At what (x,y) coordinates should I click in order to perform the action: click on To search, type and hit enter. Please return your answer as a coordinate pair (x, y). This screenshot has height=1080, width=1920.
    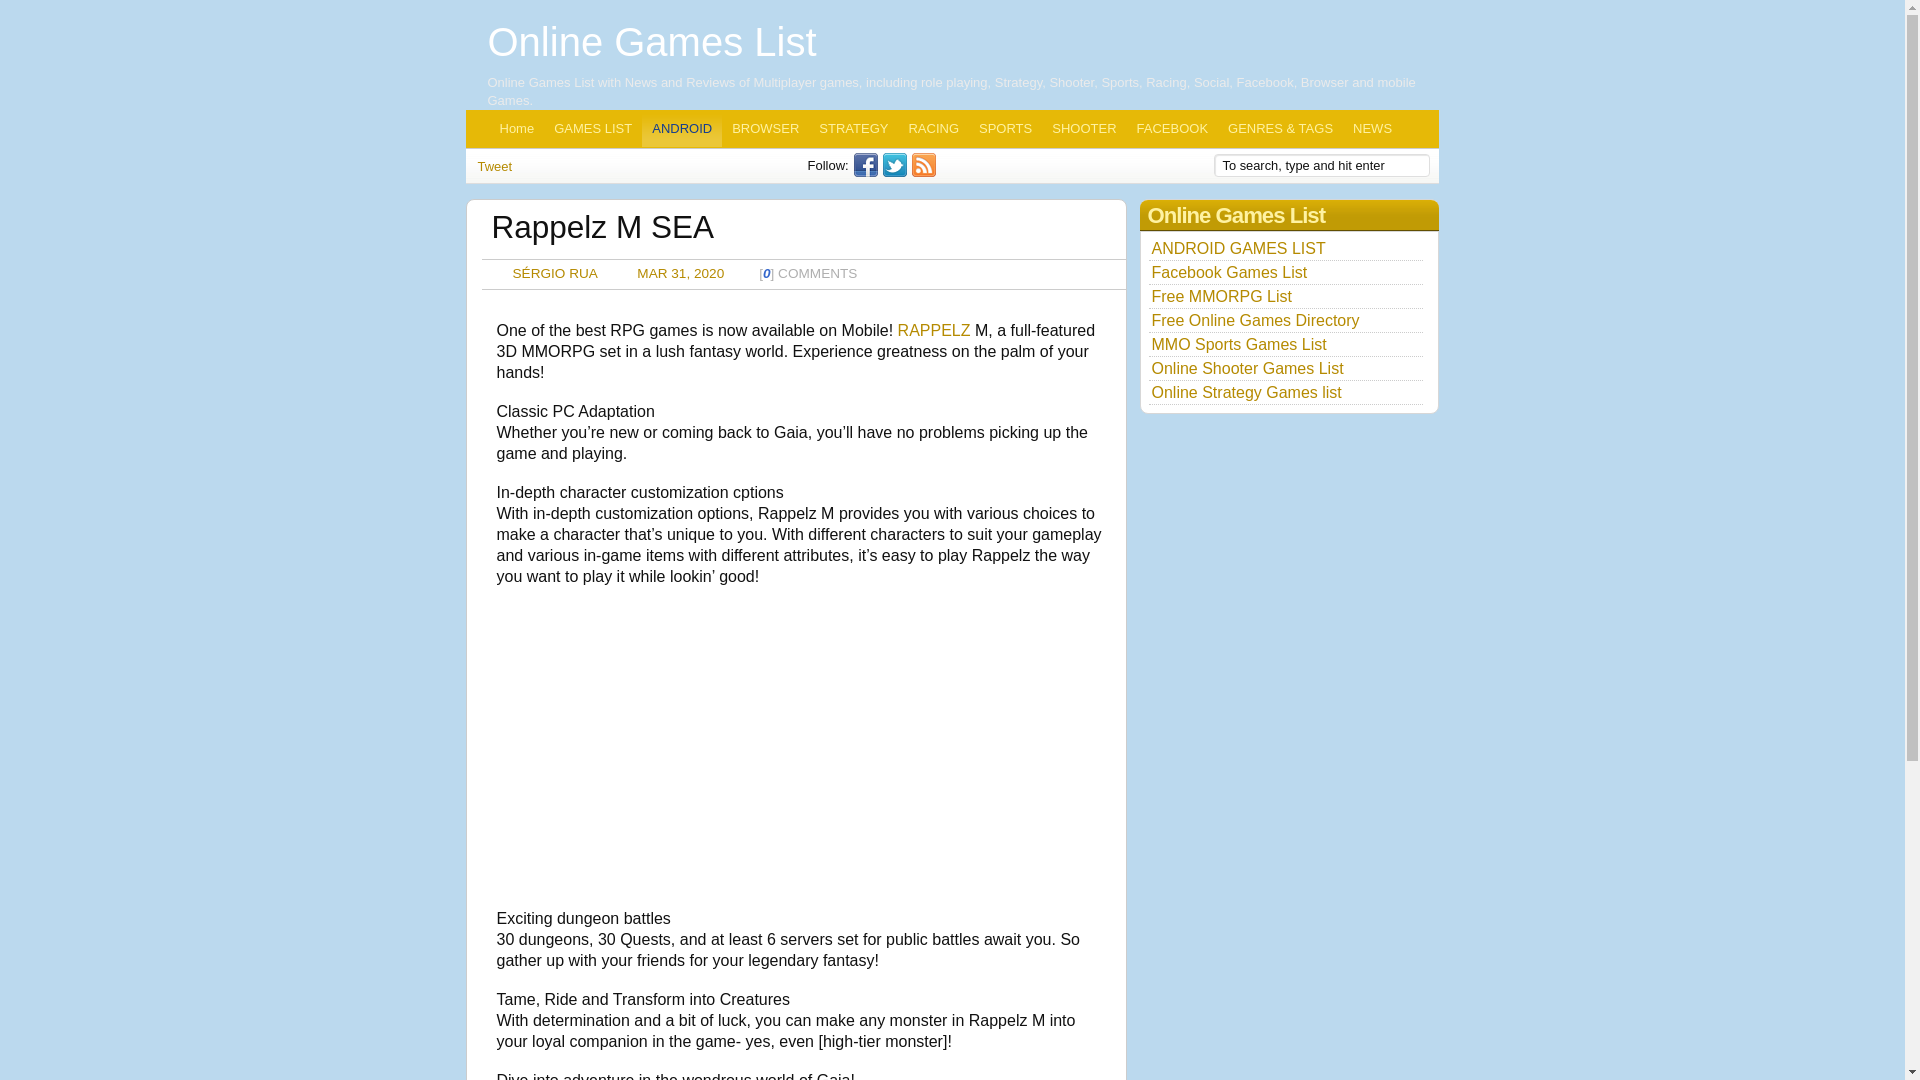
    Looking at the image, I should click on (1322, 166).